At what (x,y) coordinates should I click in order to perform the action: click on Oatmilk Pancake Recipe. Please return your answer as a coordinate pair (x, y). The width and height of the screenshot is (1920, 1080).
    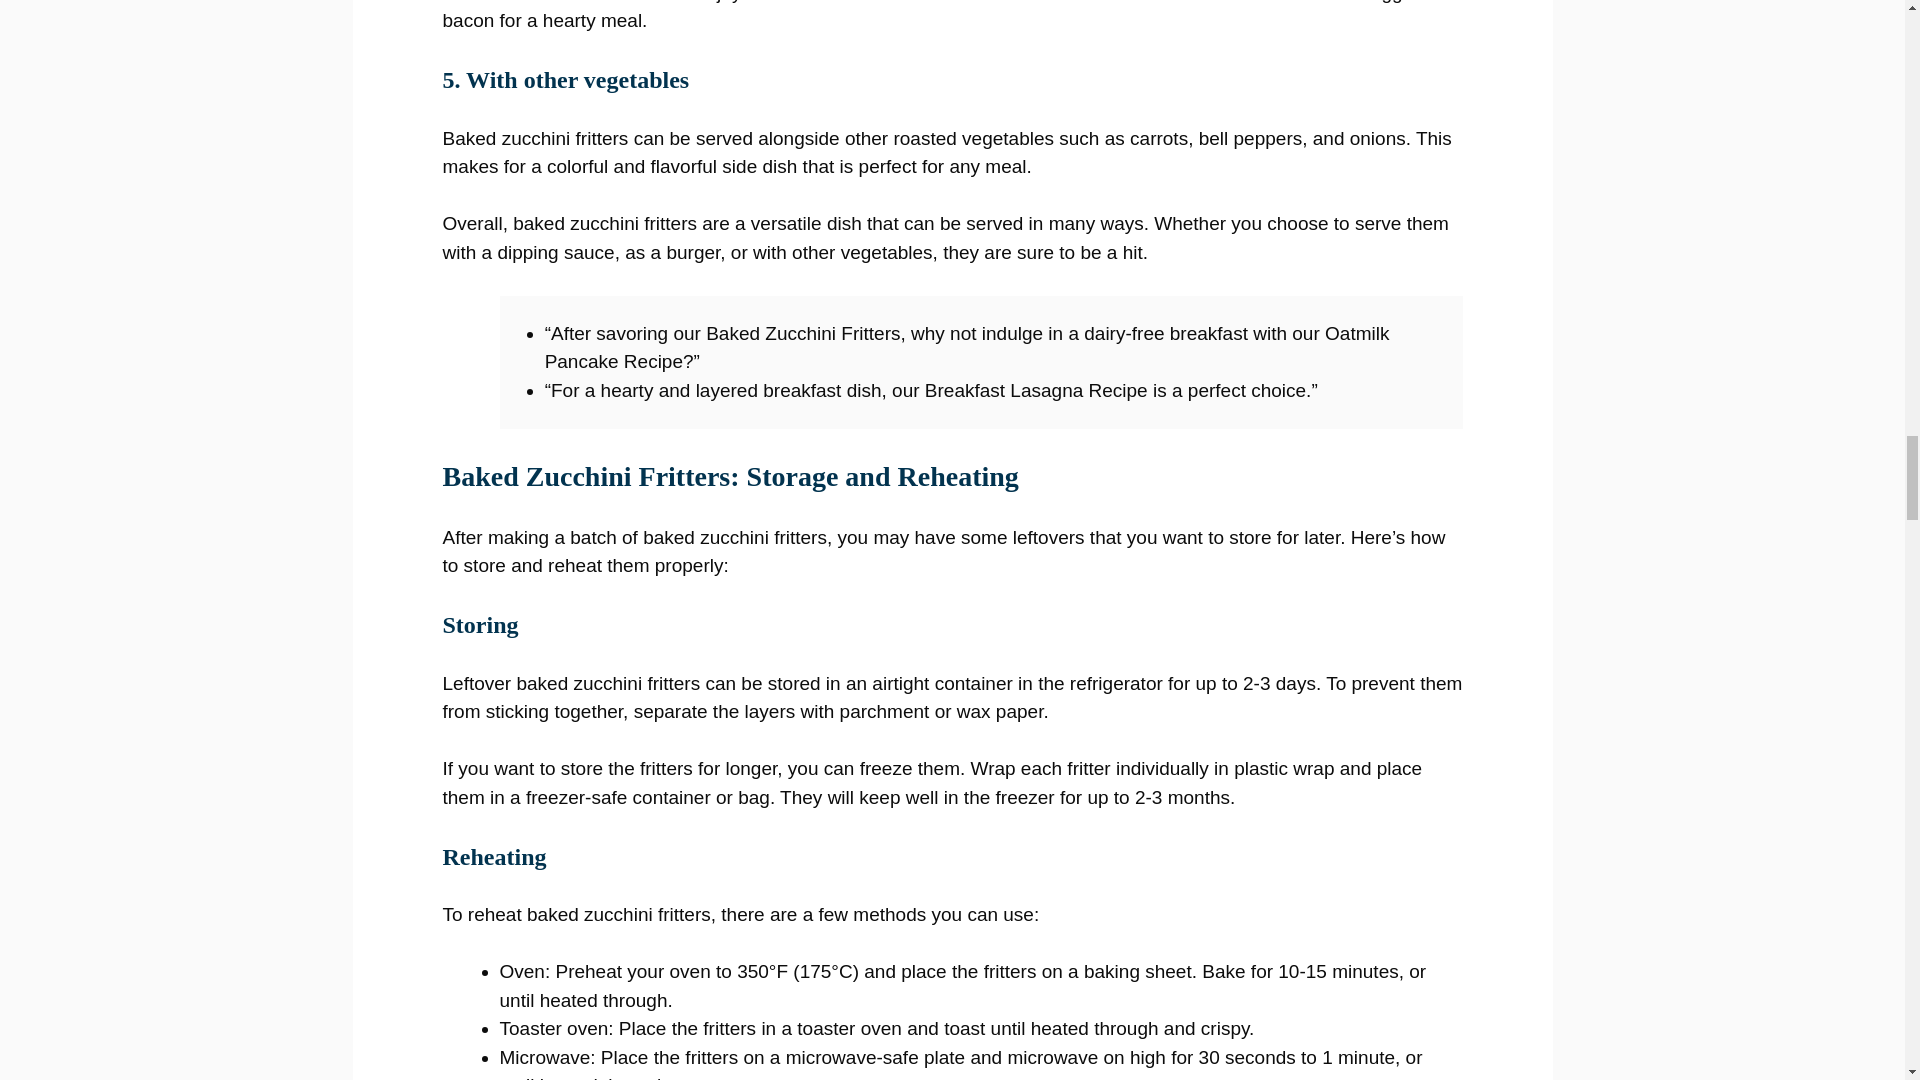
    Looking at the image, I should click on (968, 347).